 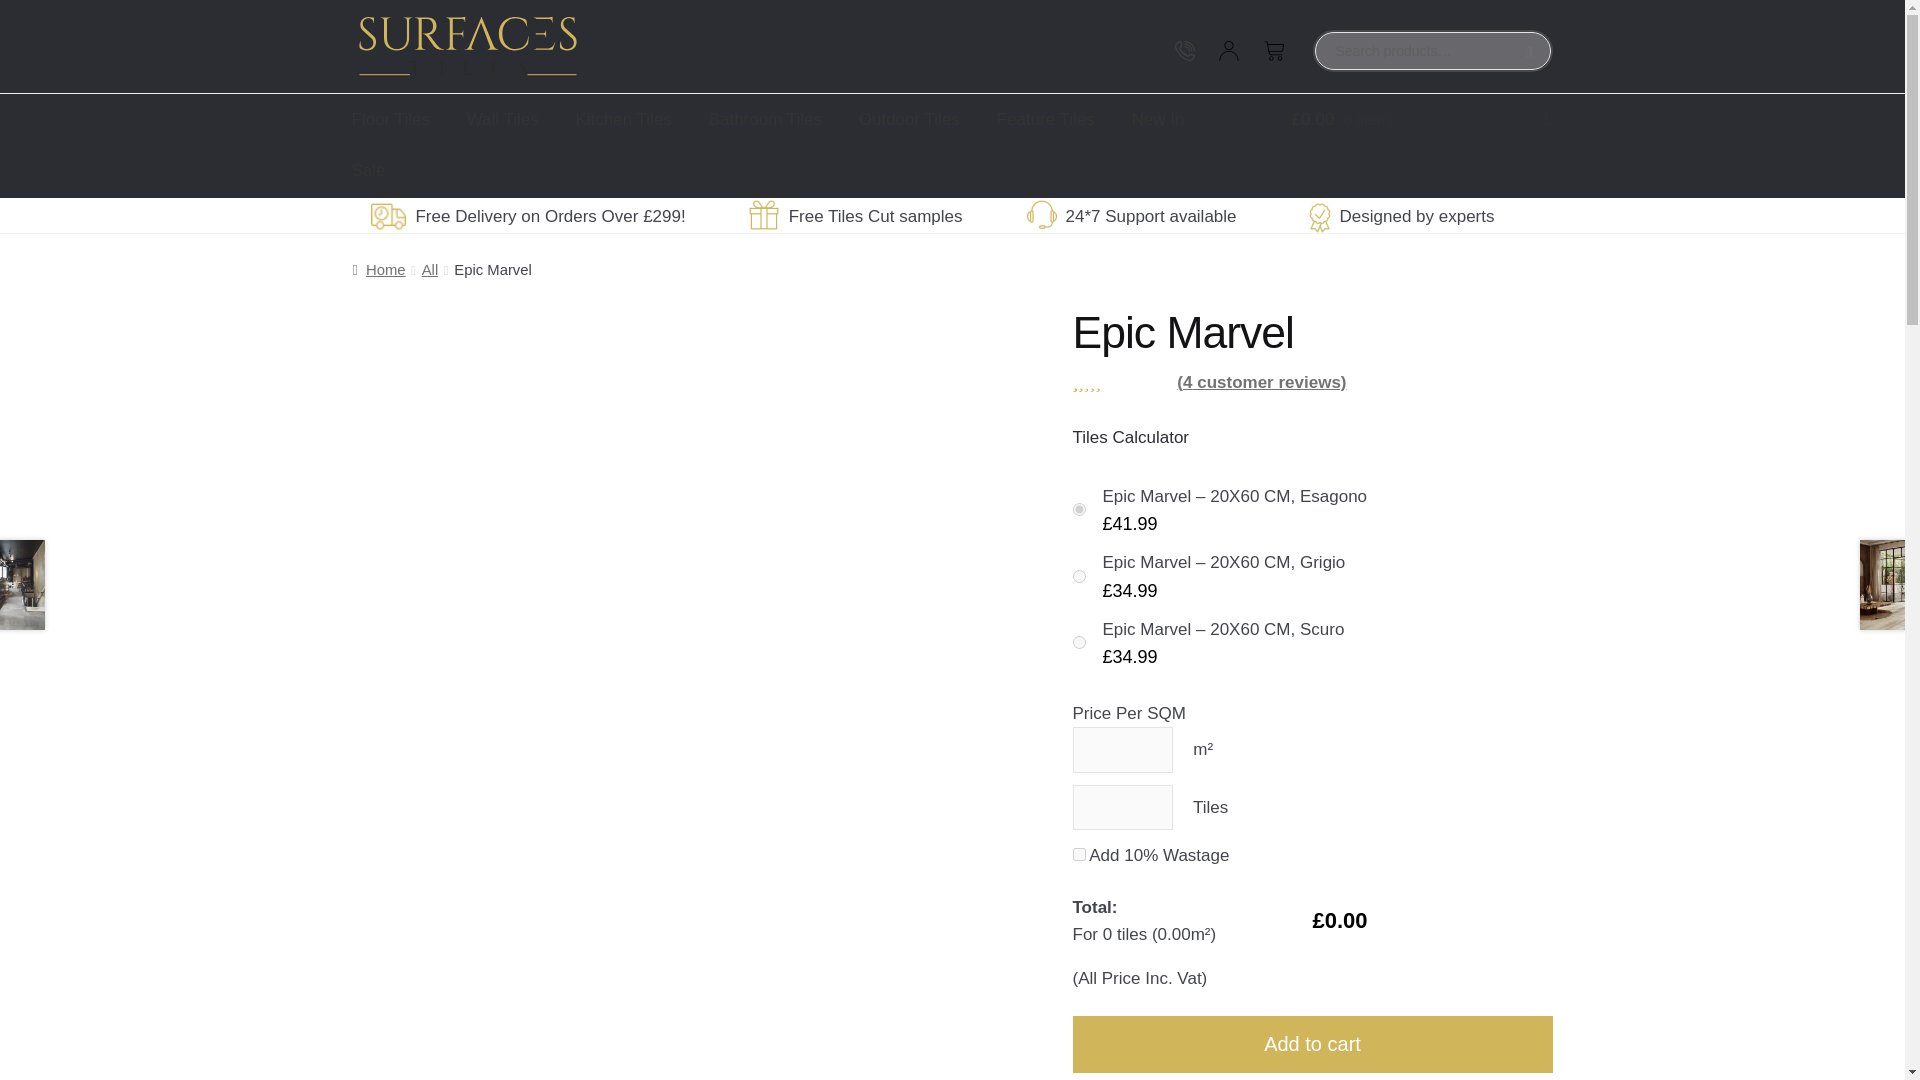 What do you see at coordinates (765, 119) in the screenshot?
I see `Bathroom Tiles` at bounding box center [765, 119].